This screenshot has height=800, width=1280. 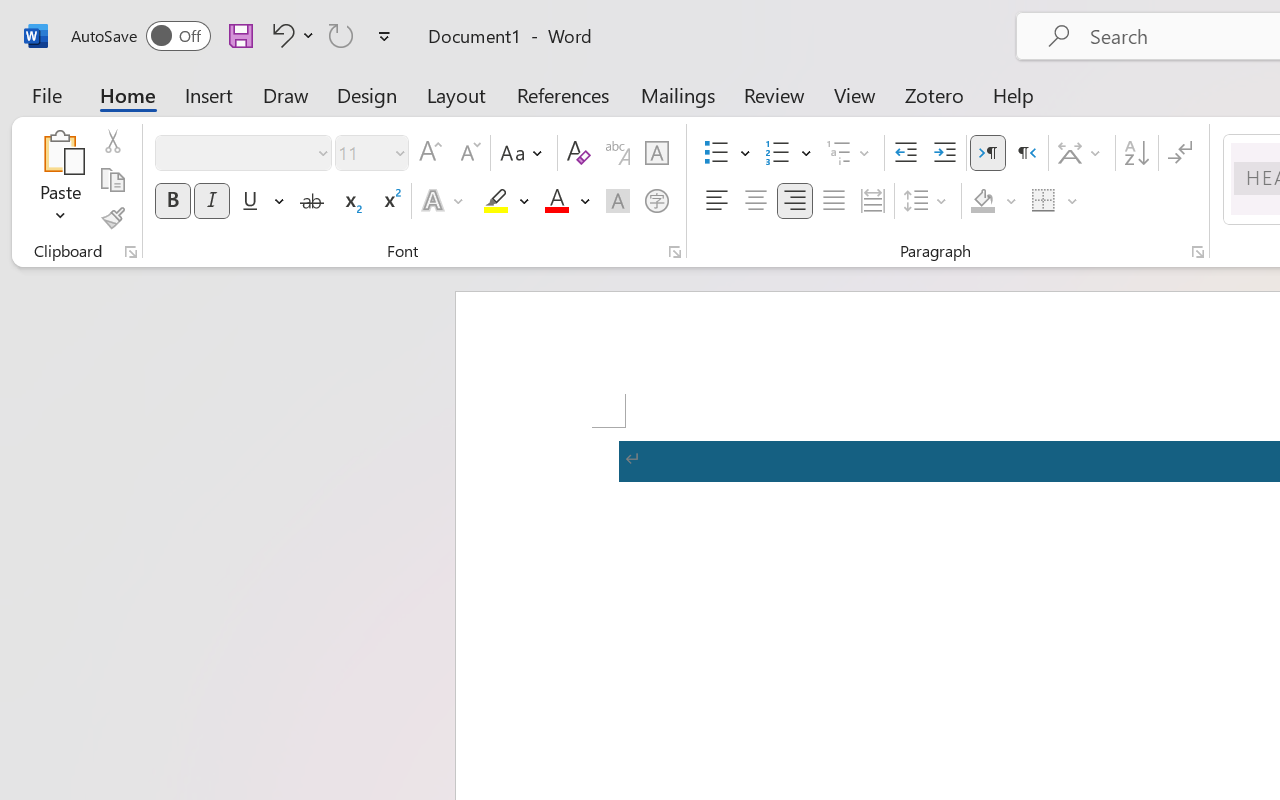 I want to click on Text Highlight Color RGB(255, 255, 0), so click(x=496, y=201).